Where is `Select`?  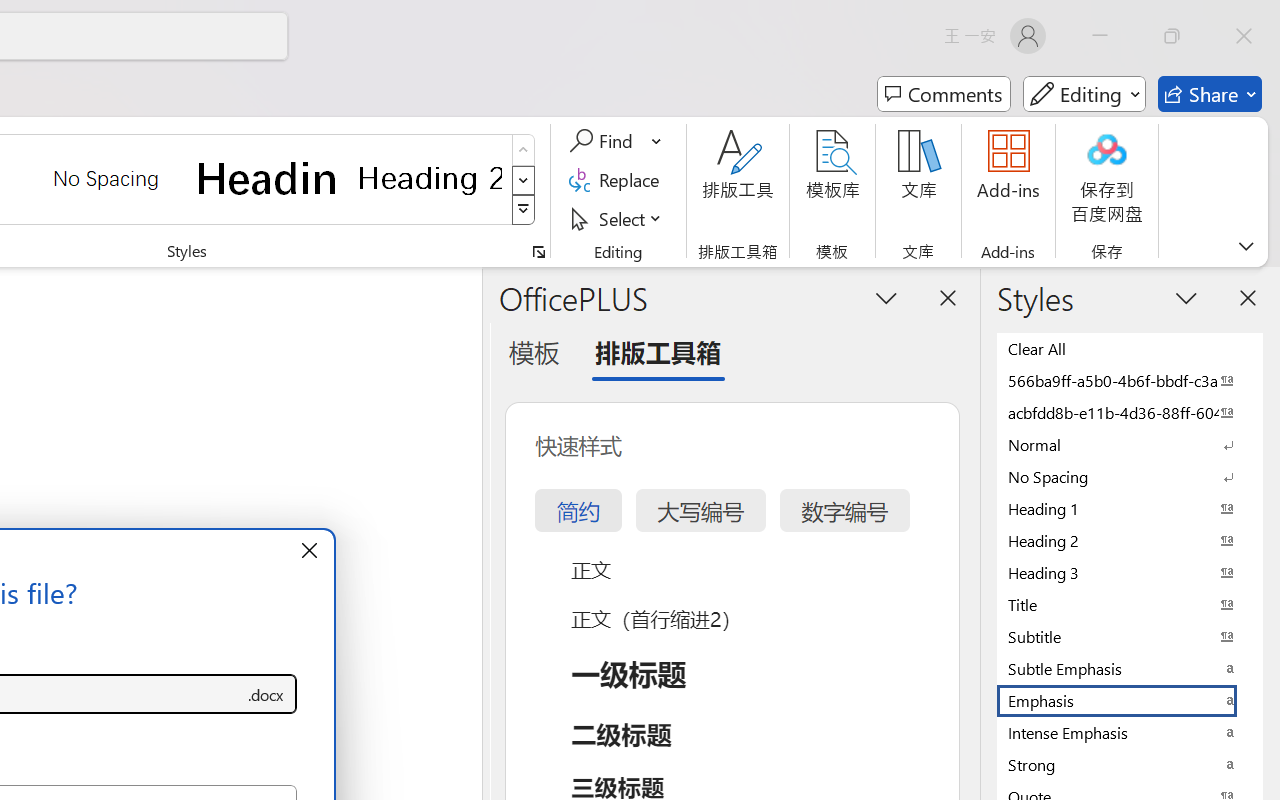 Select is located at coordinates (618, 218).